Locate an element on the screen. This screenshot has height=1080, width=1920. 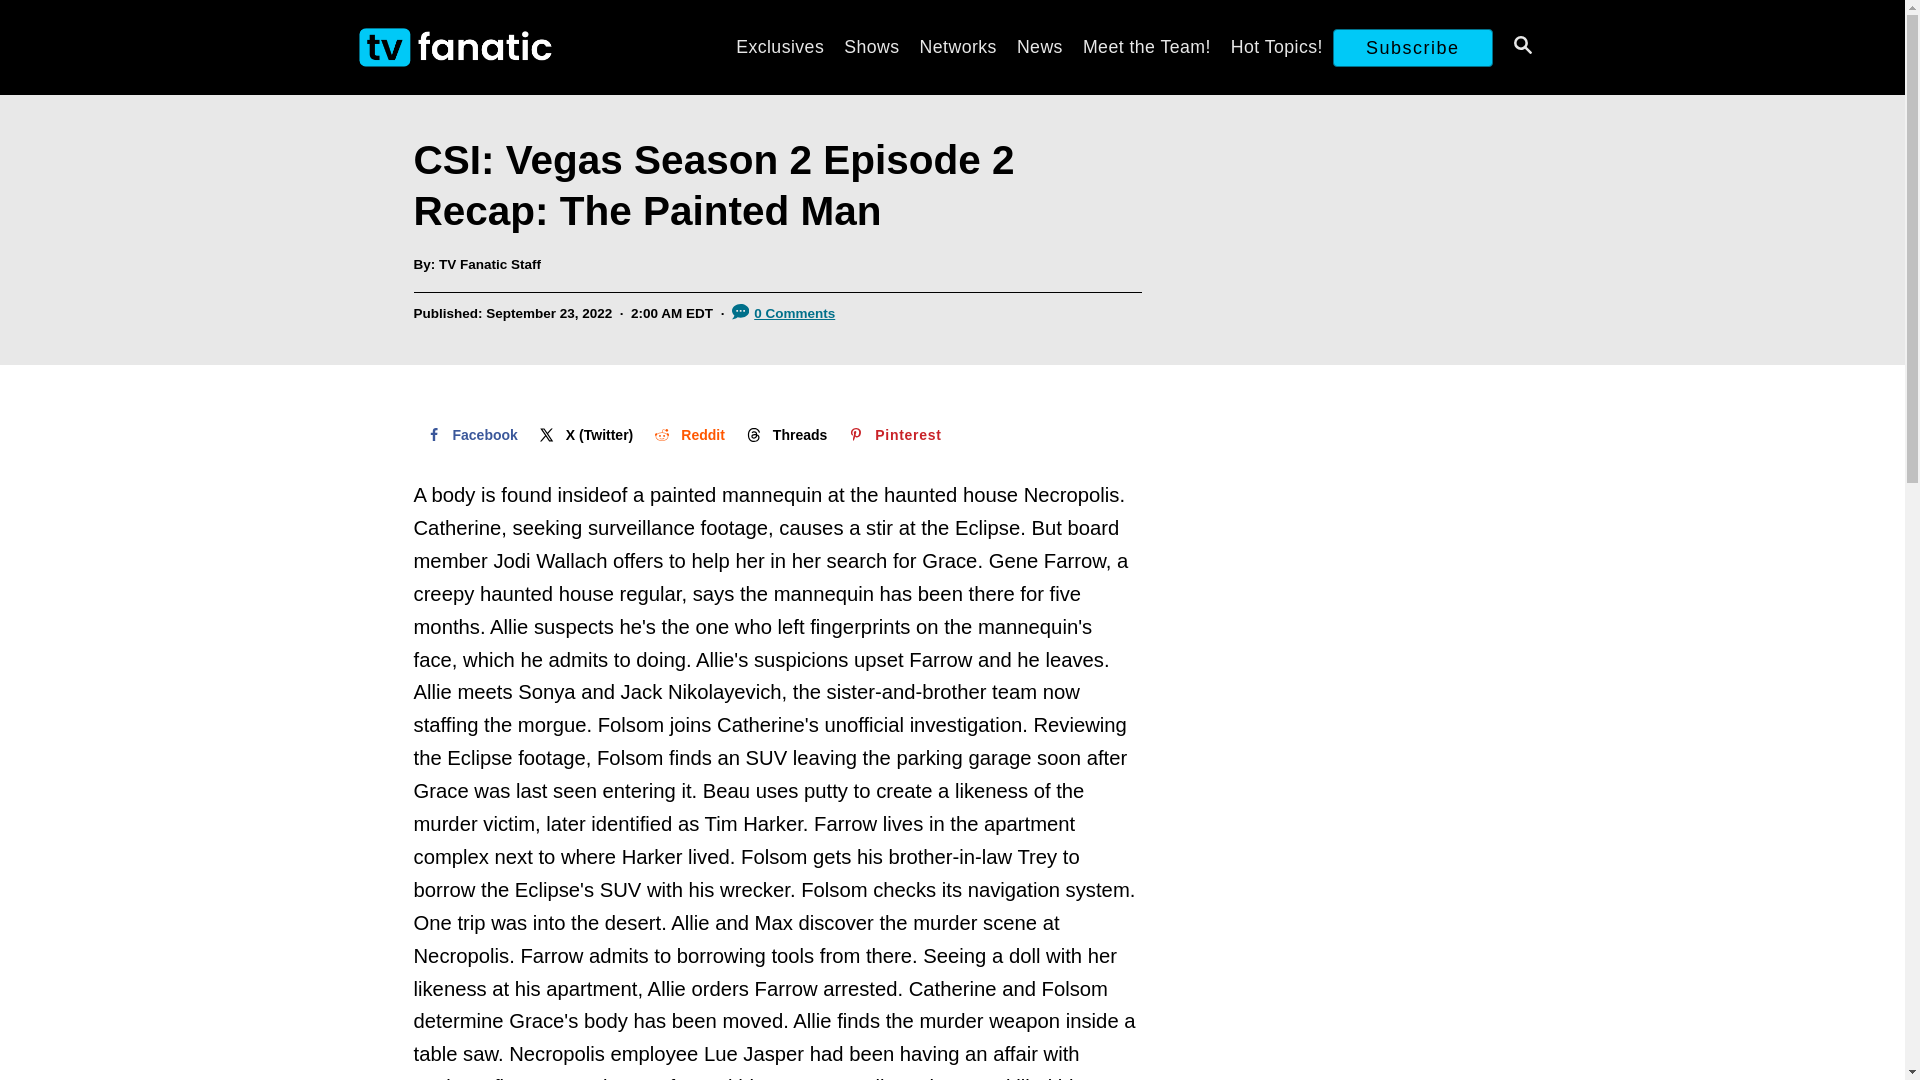
Share on Threads is located at coordinates (784, 434).